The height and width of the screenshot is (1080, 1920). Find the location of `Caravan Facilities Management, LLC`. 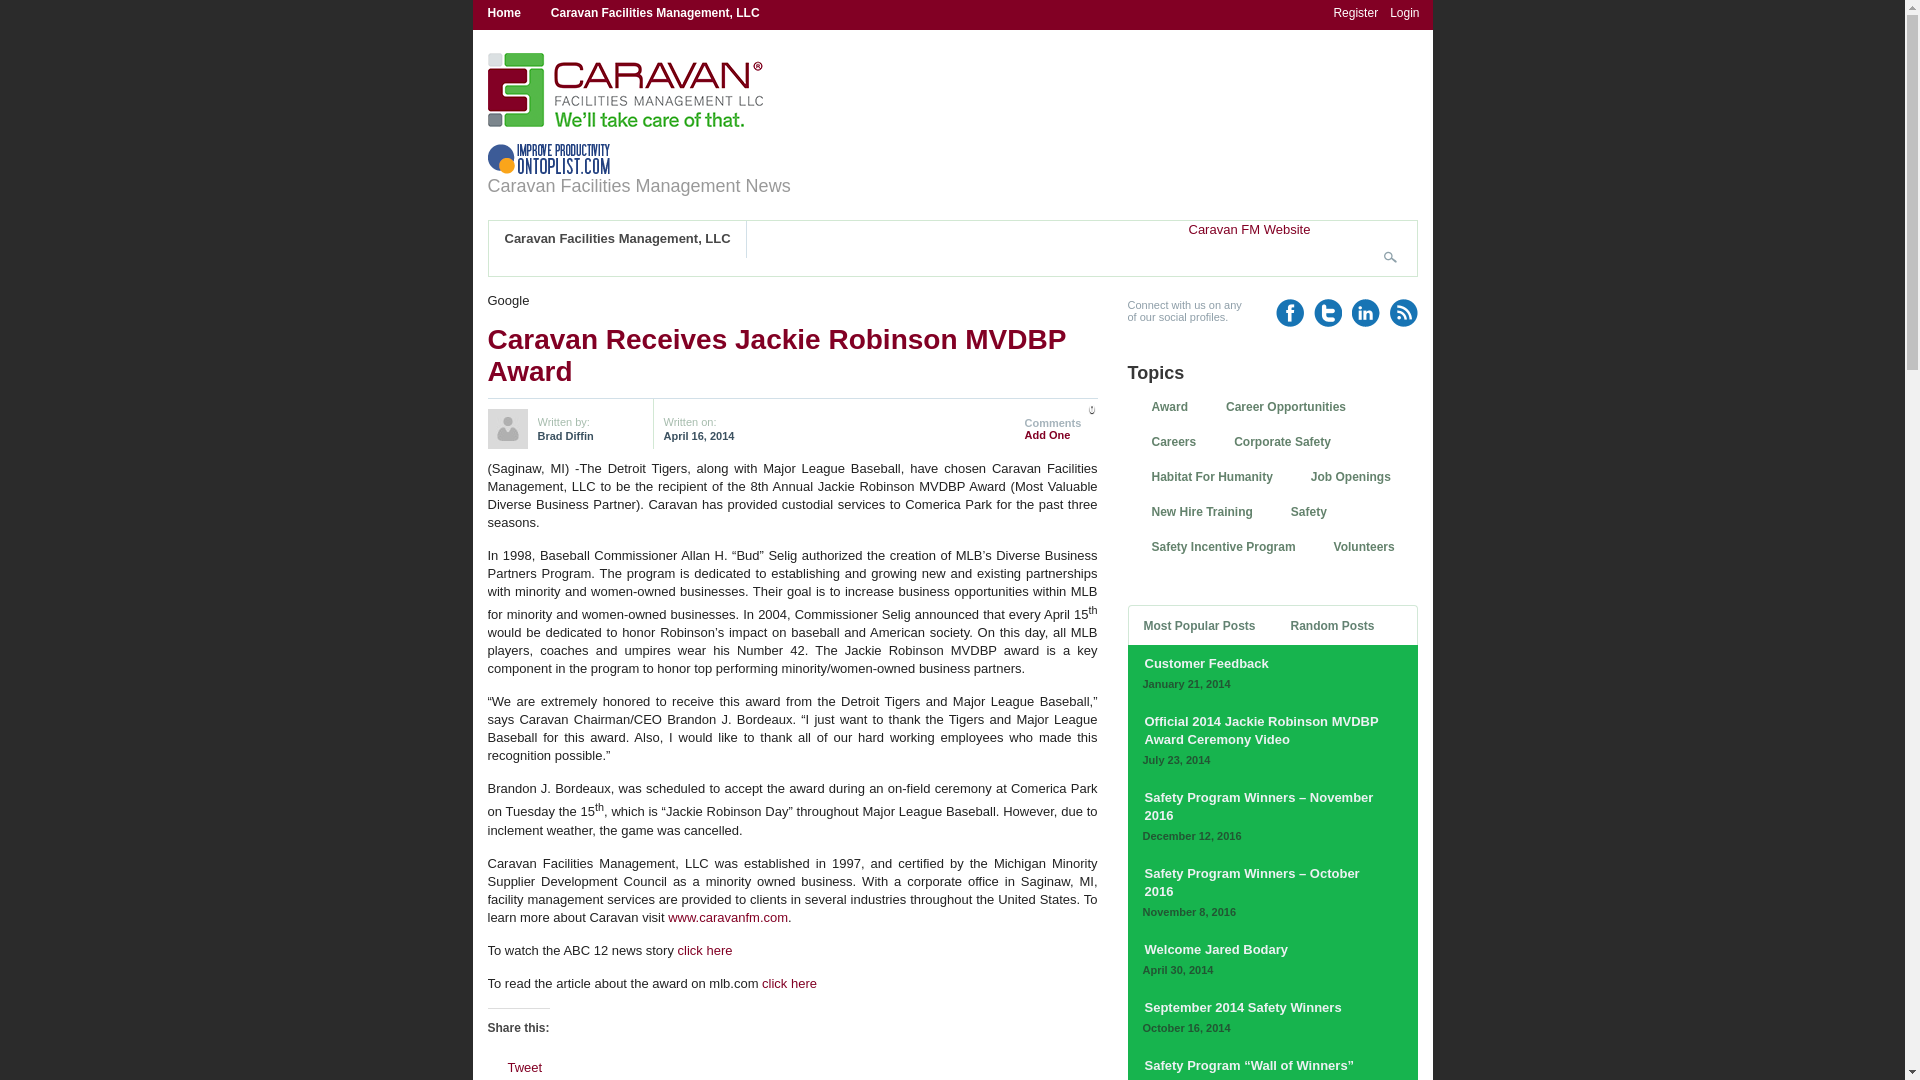

Caravan Facilities Management, LLC is located at coordinates (655, 15).